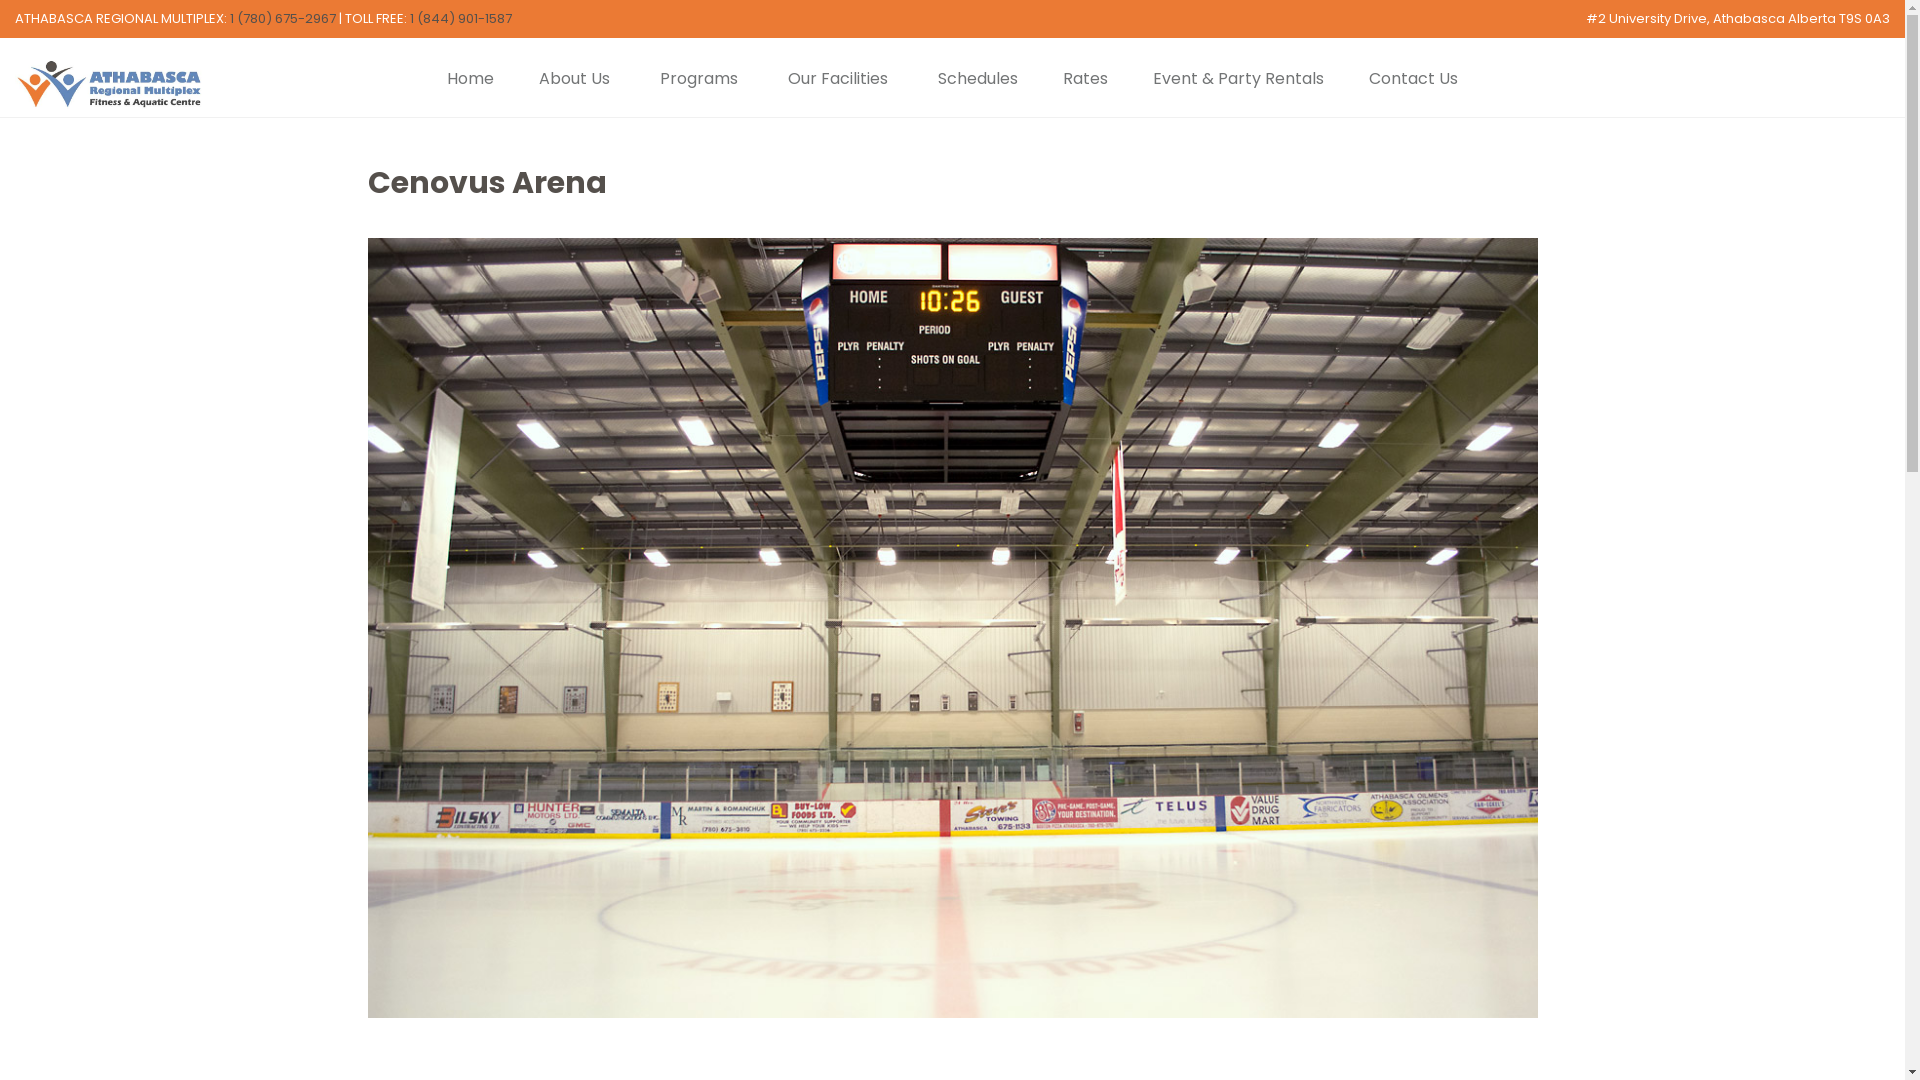 The width and height of the screenshot is (1920, 1080). I want to click on Schedules, so click(978, 78).